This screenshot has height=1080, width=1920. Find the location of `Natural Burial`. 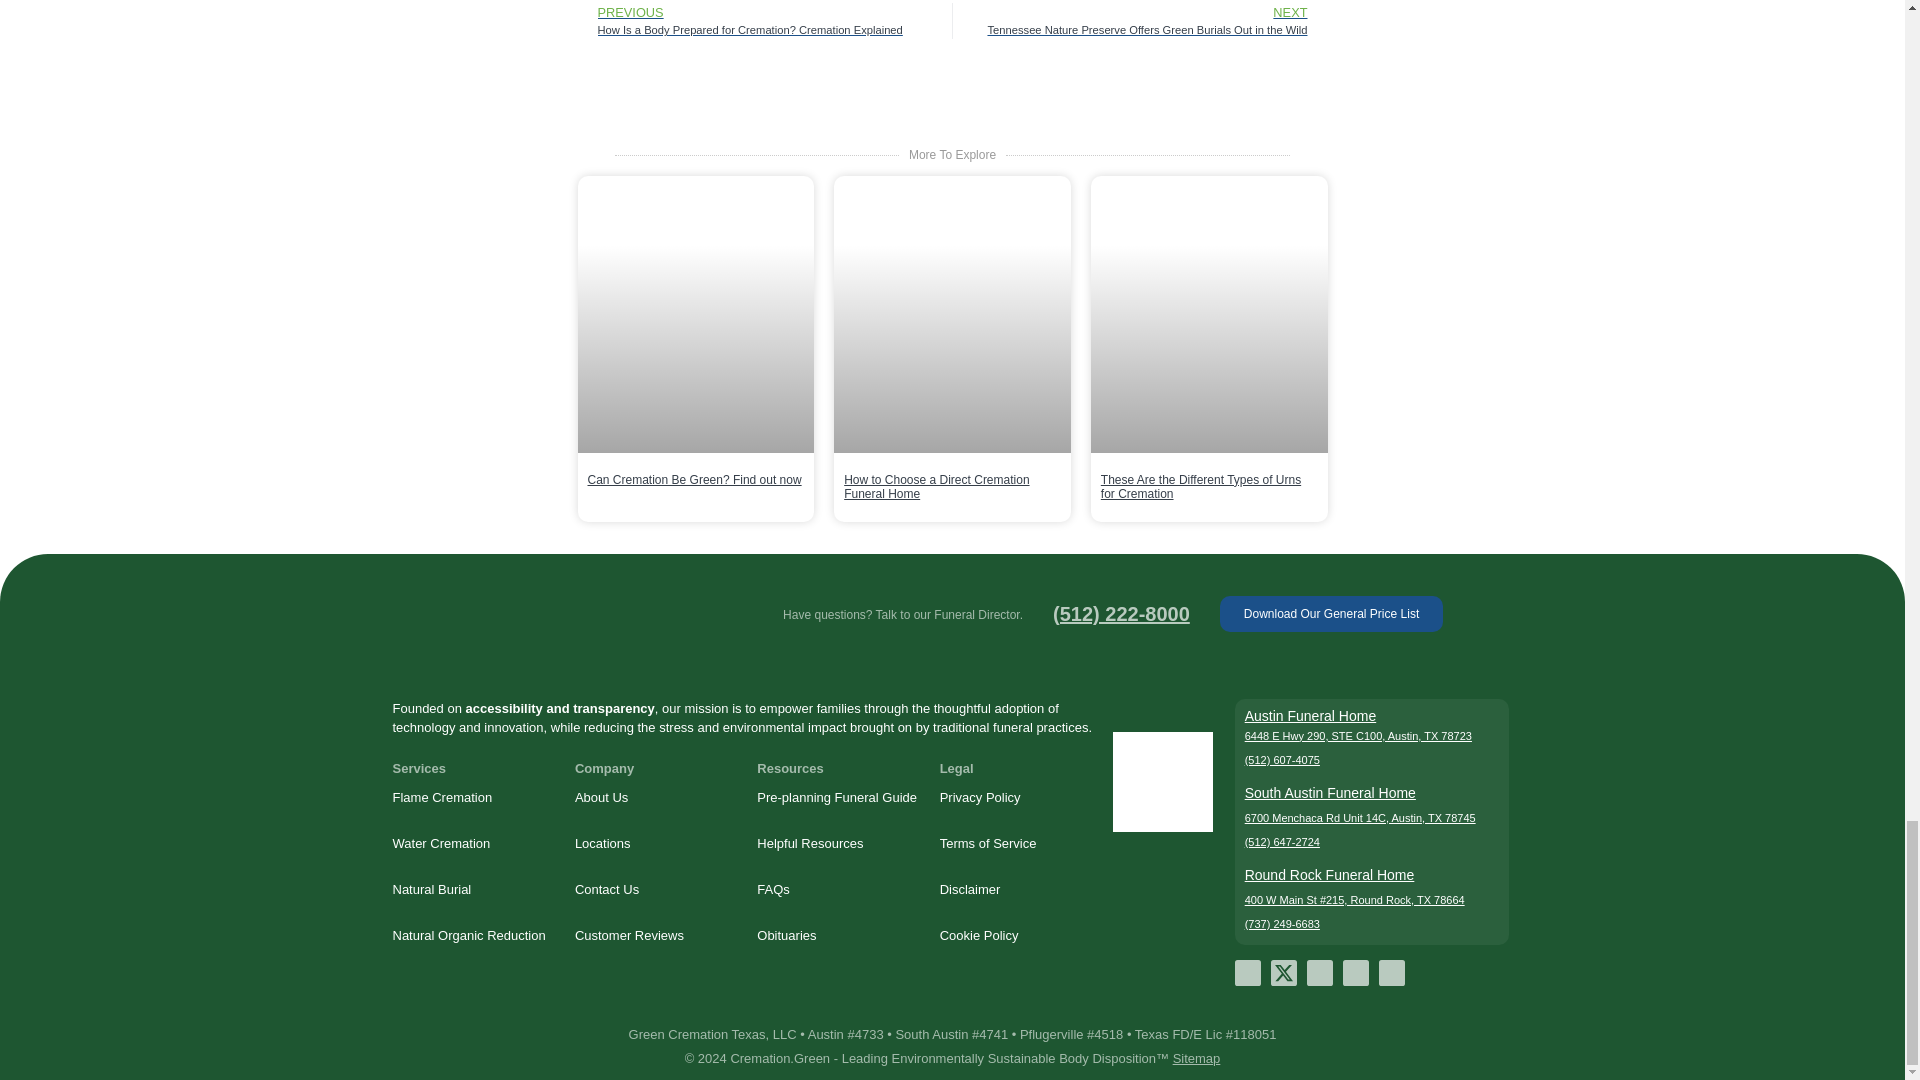

Natural Burial is located at coordinates (472, 890).